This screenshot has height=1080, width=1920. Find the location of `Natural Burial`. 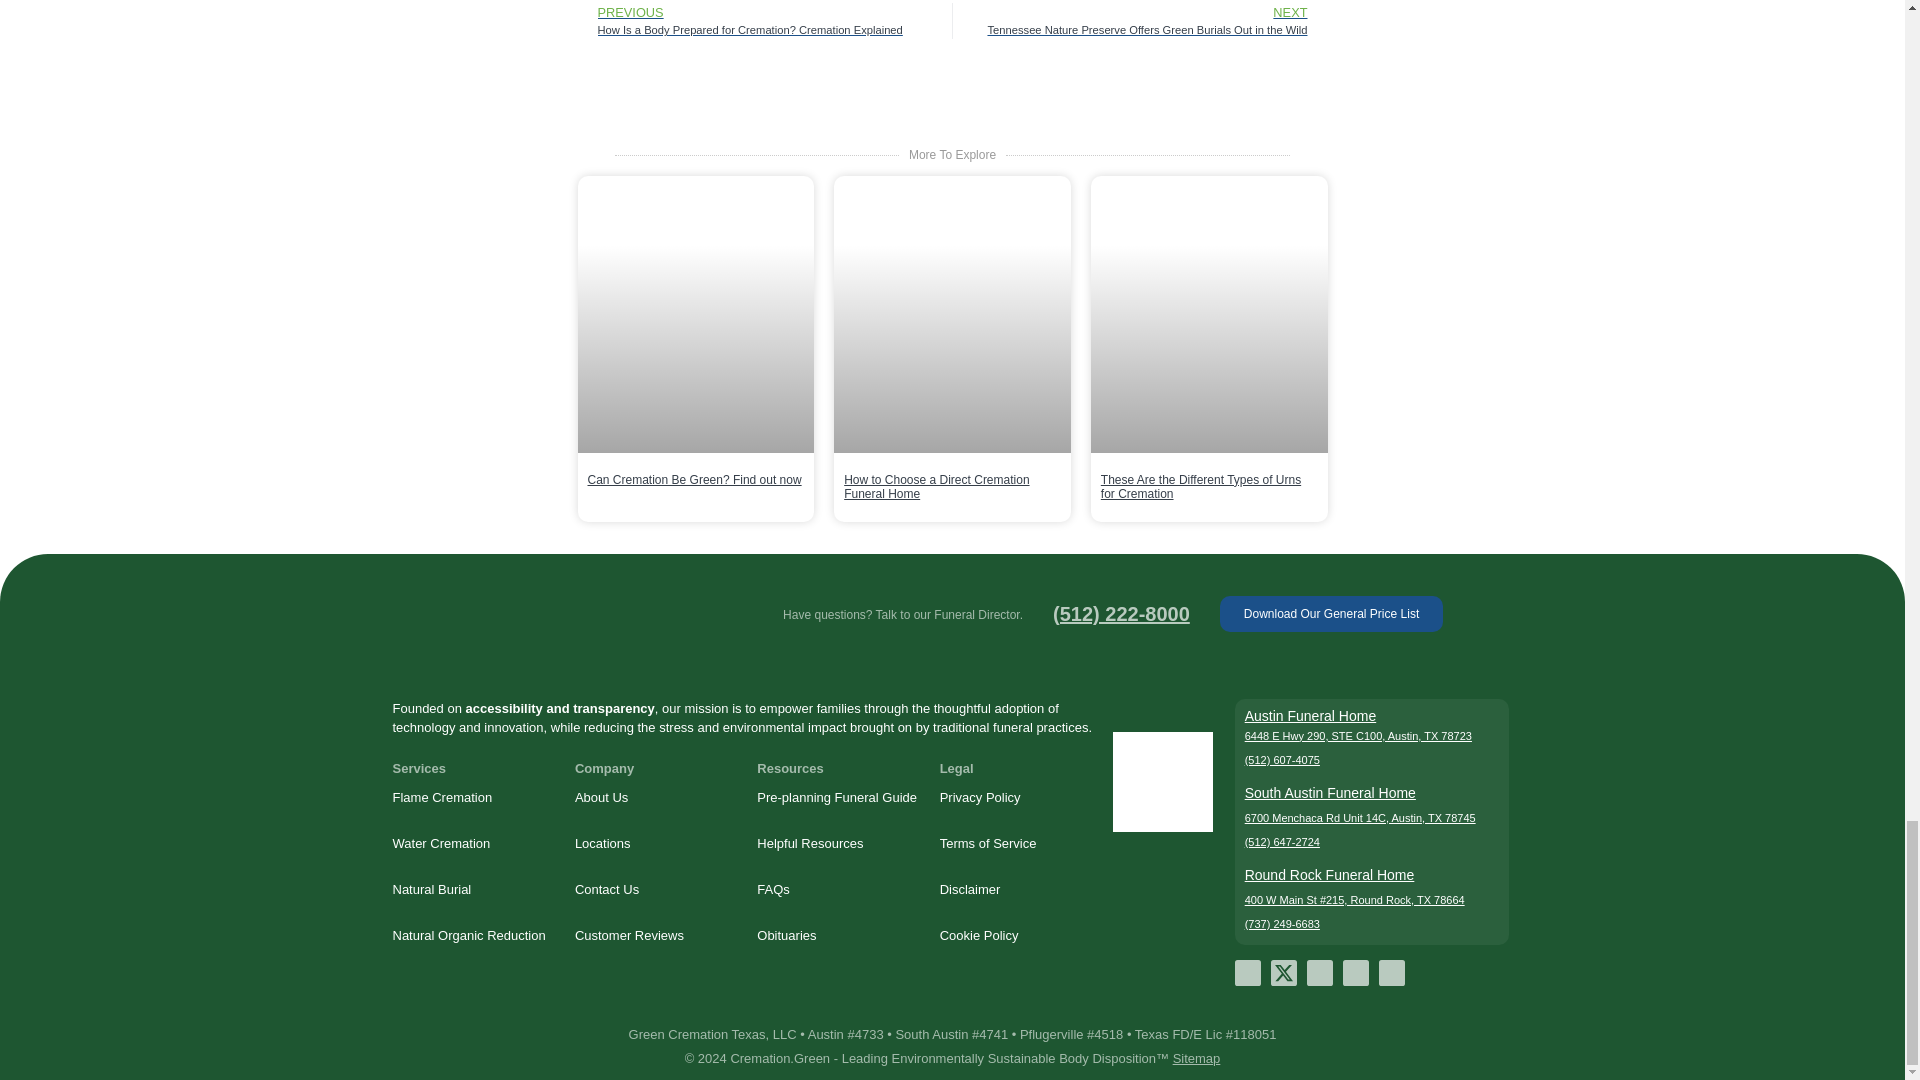

Natural Burial is located at coordinates (472, 890).